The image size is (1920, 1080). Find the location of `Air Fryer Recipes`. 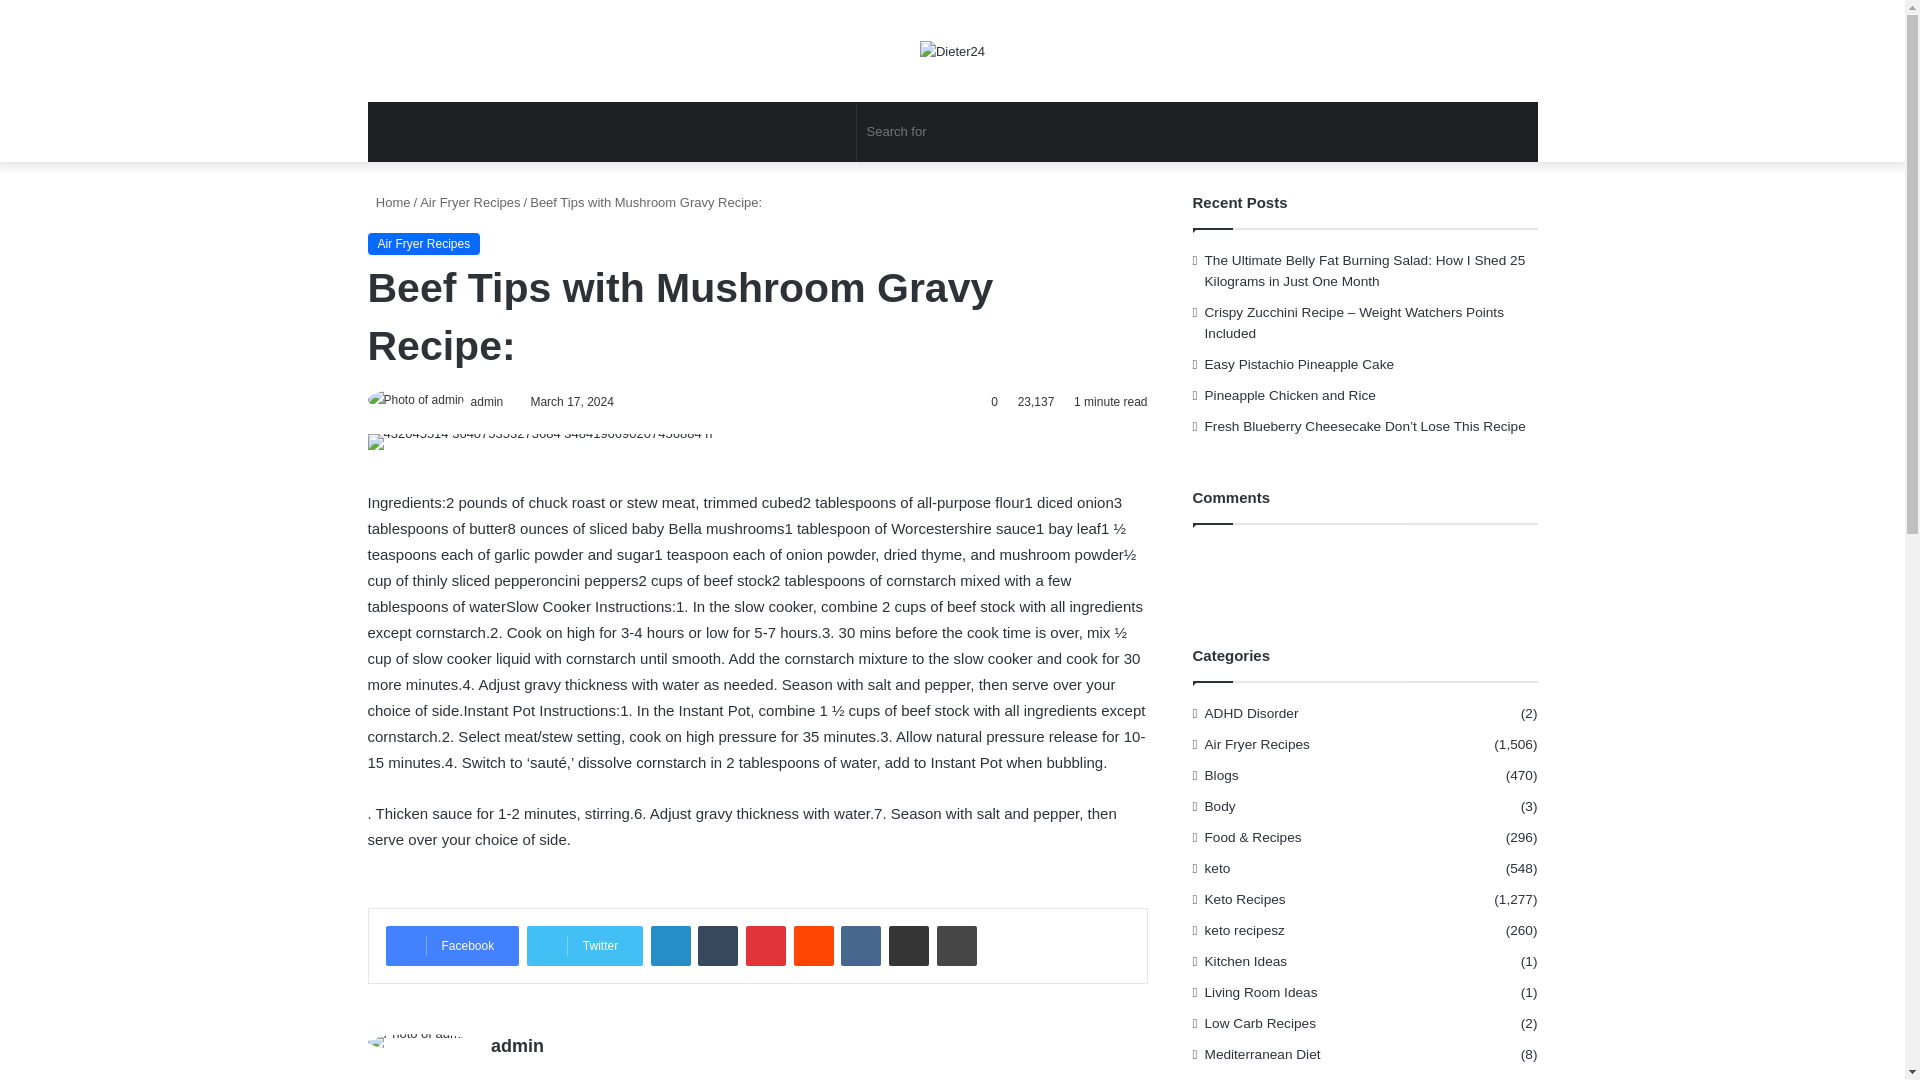

Air Fryer Recipes is located at coordinates (1257, 744).